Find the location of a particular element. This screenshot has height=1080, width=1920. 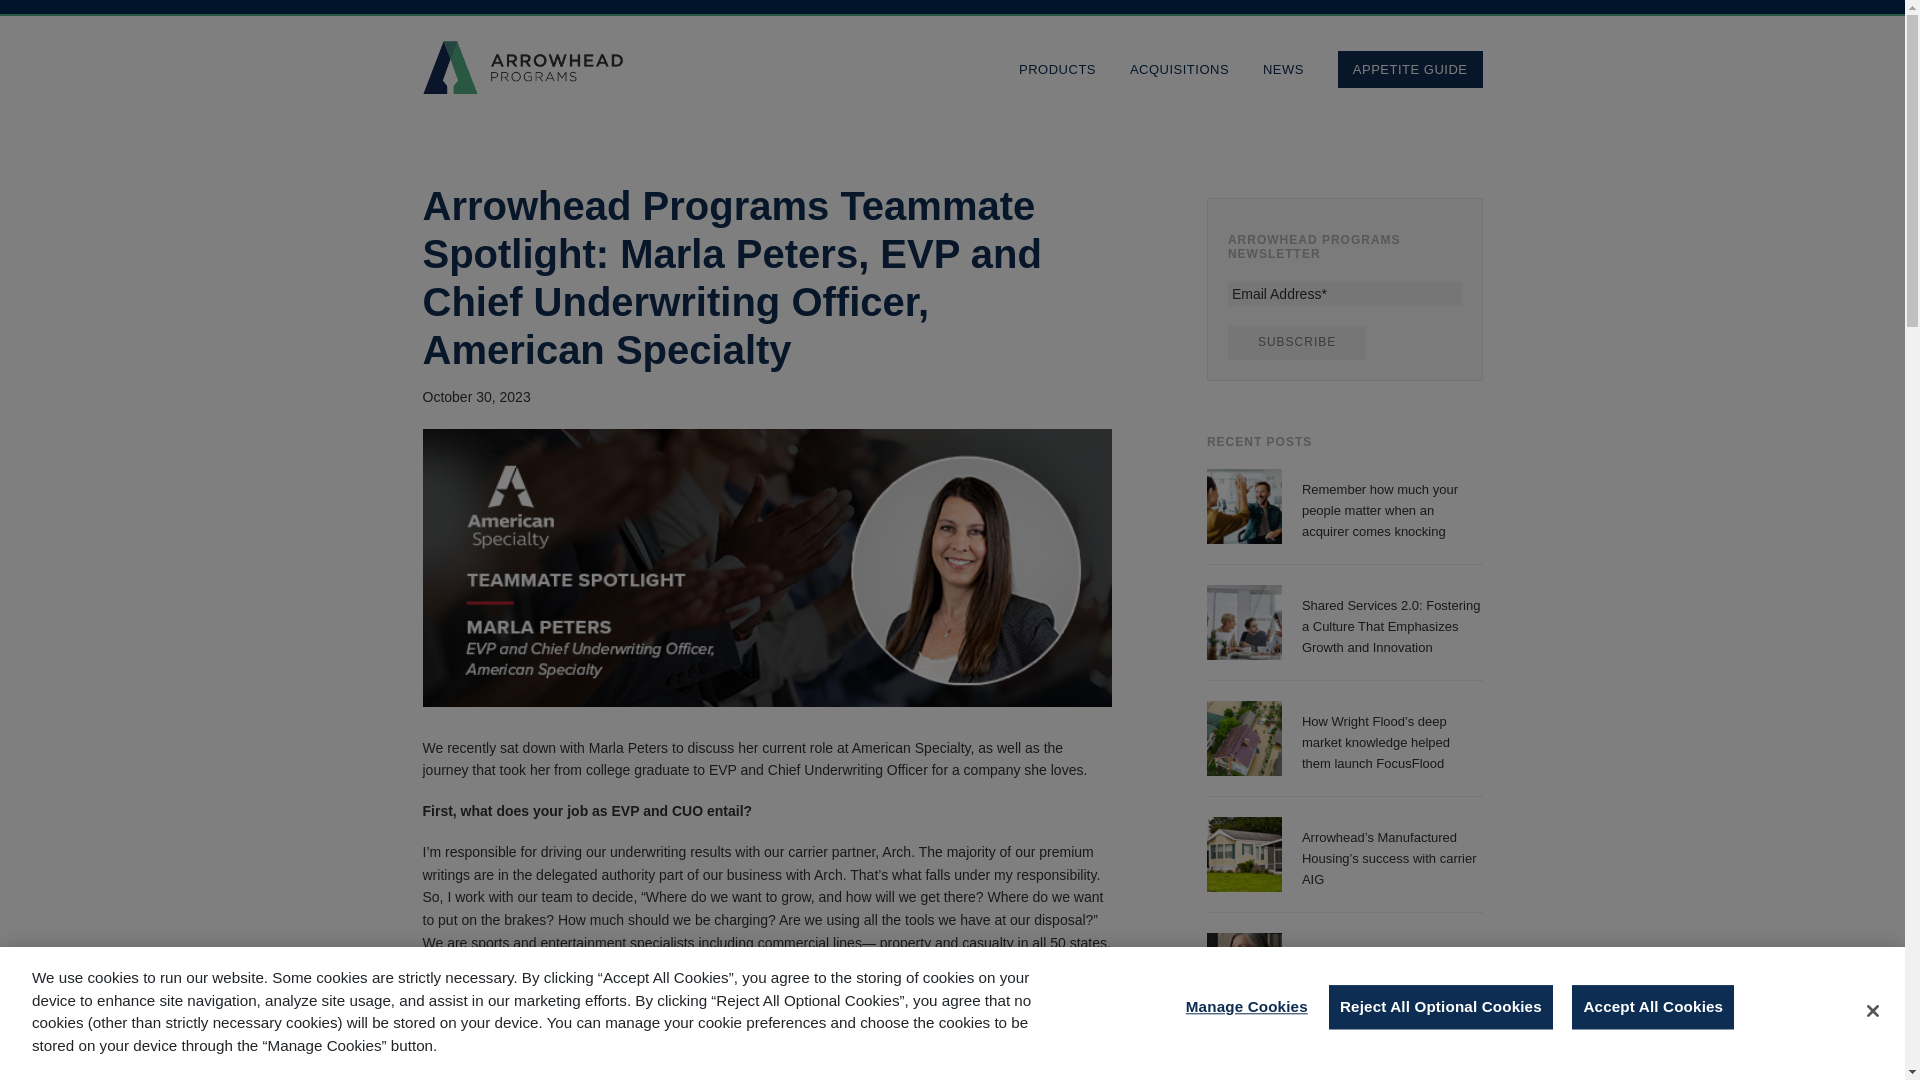

PRODUCTS is located at coordinates (1058, 68).